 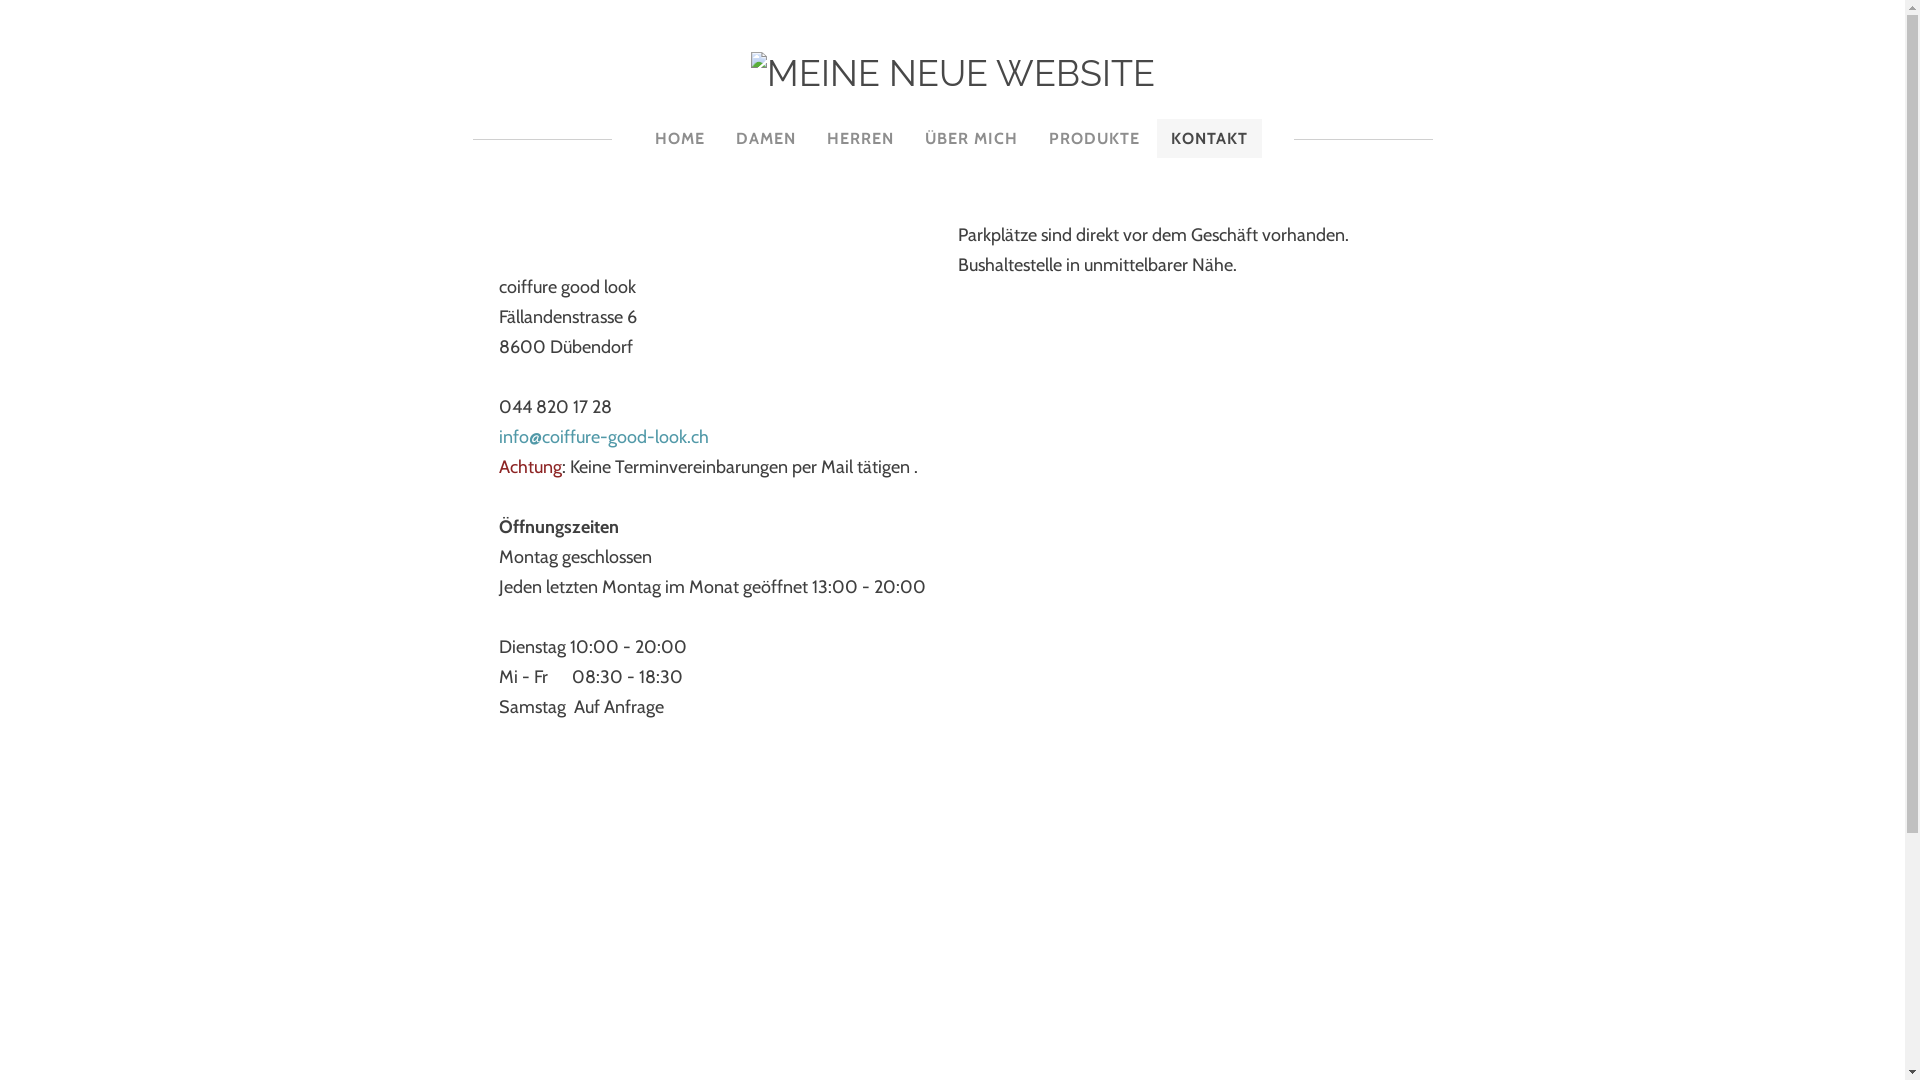 What do you see at coordinates (603, 437) in the screenshot?
I see `info@coiffure-good-look.ch` at bounding box center [603, 437].